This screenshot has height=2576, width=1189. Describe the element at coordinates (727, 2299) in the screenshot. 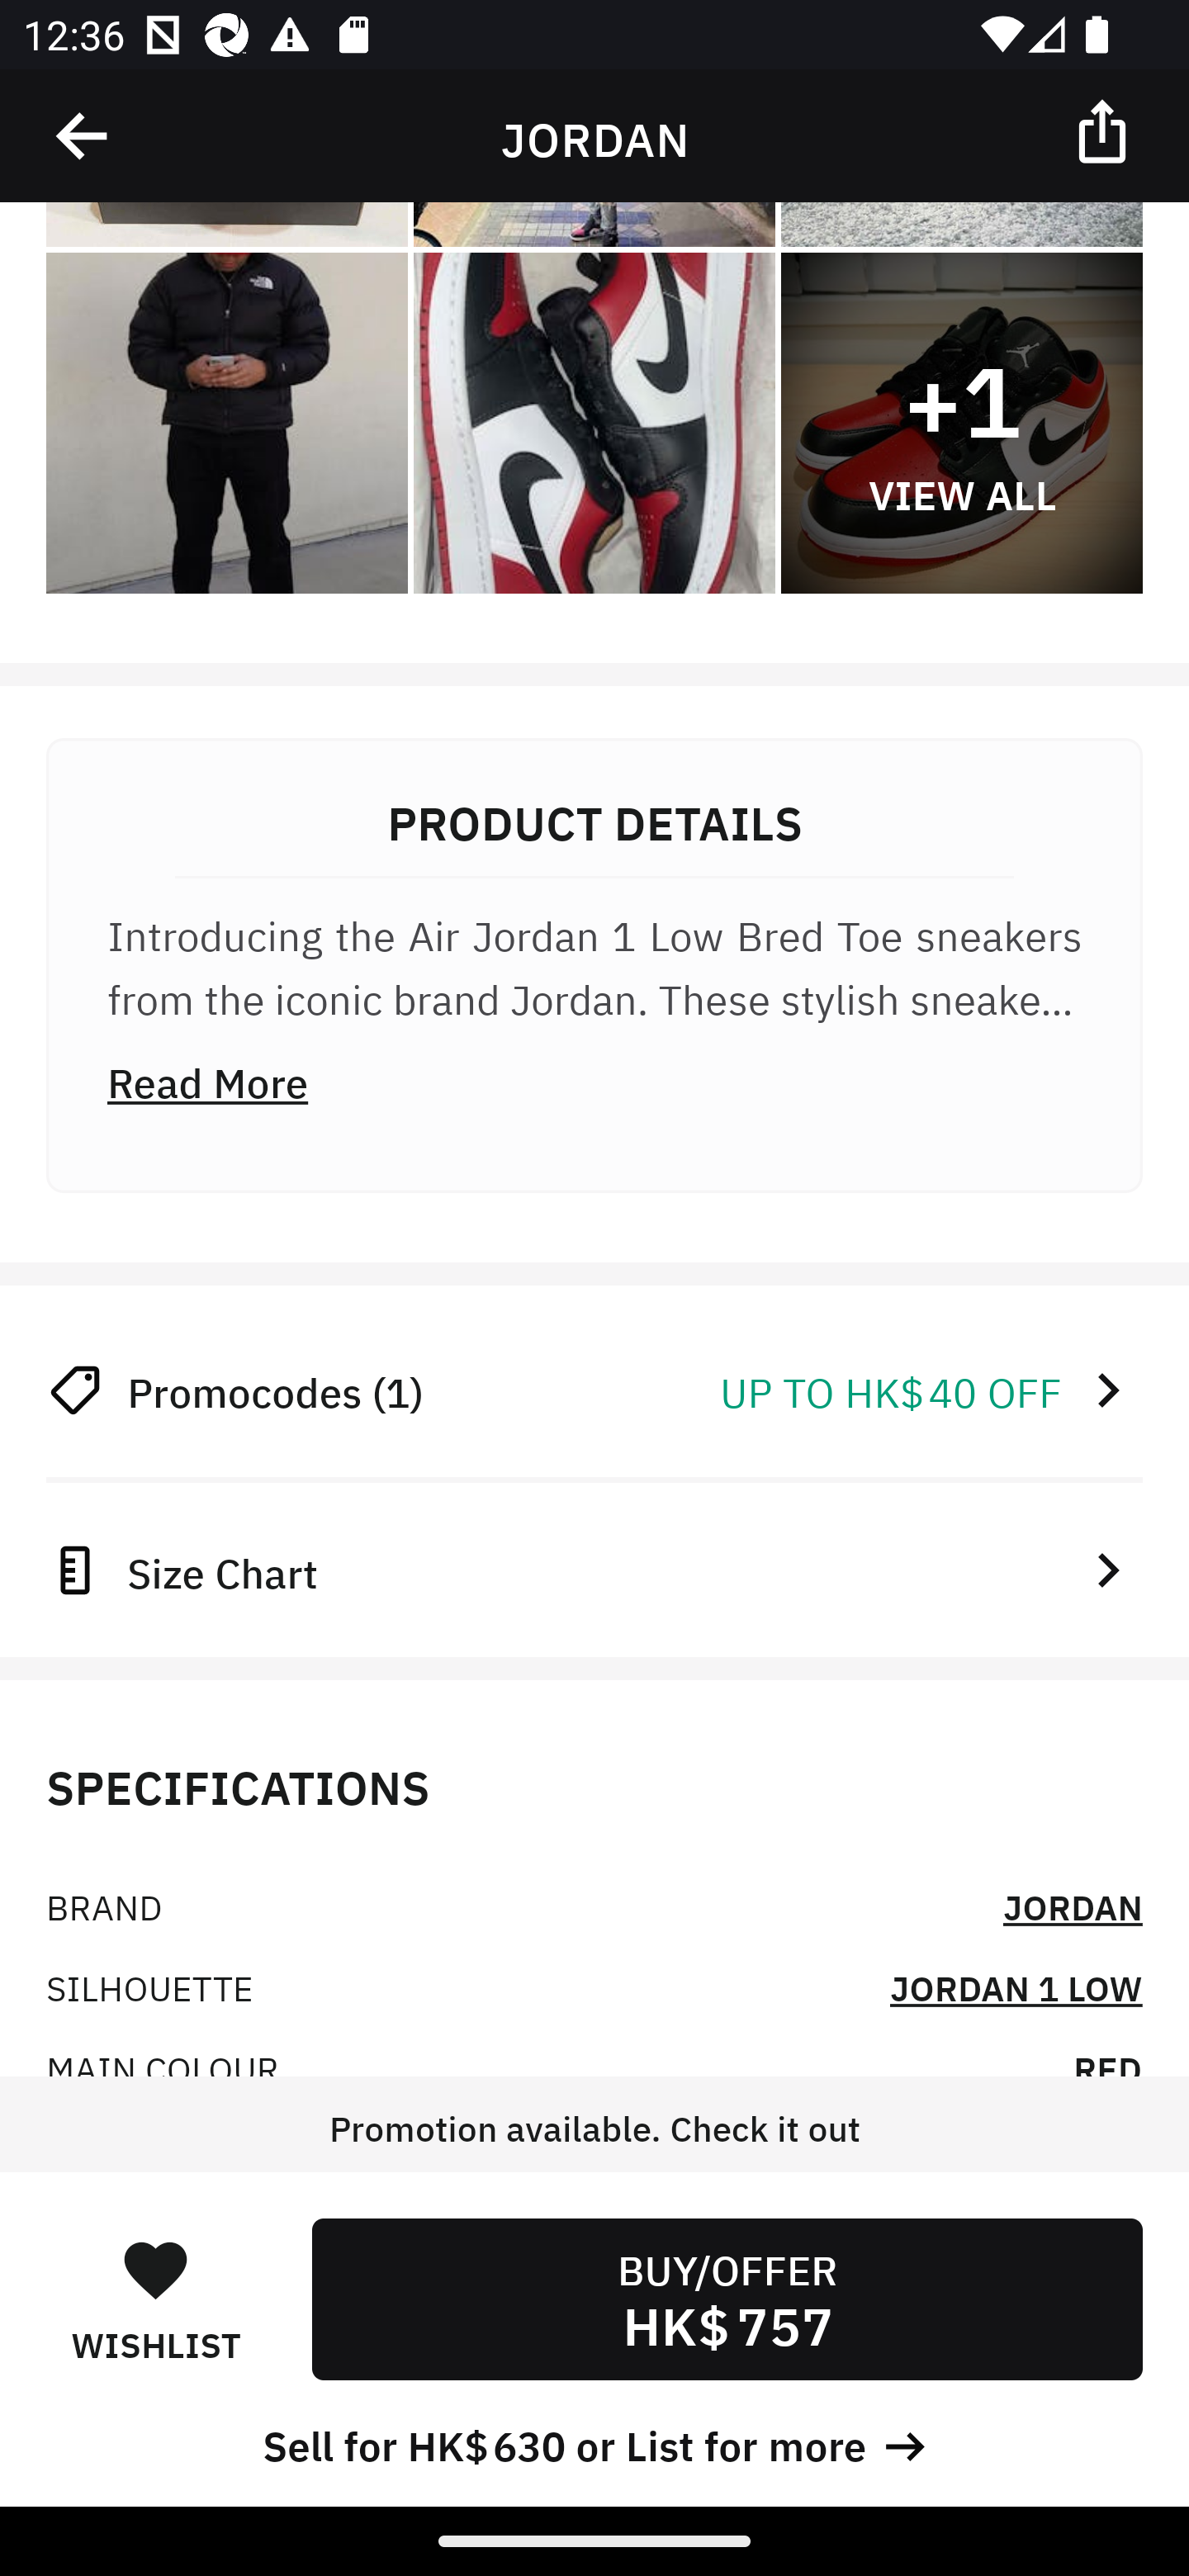

I see `BUY/OFFER HK$ 757` at that location.